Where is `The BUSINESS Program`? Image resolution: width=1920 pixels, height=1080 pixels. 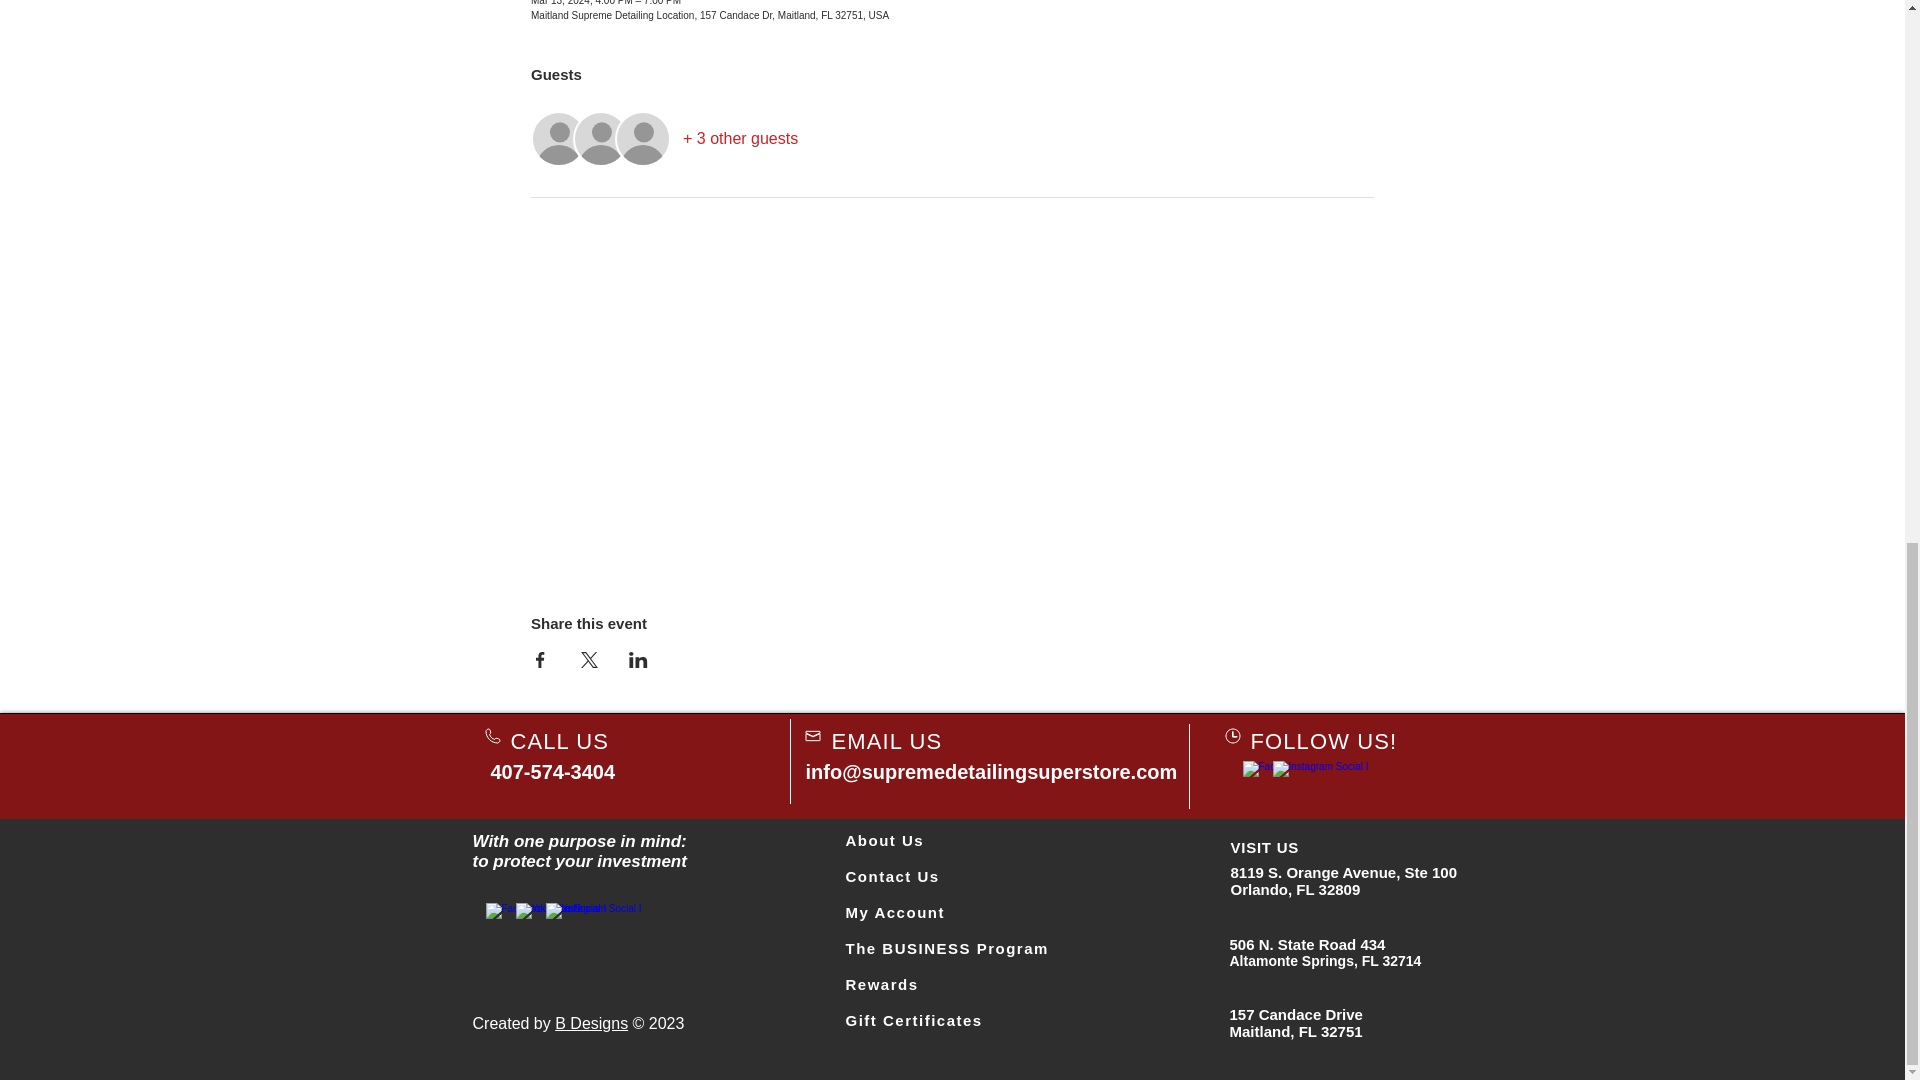
The BUSINESS Program is located at coordinates (947, 948).